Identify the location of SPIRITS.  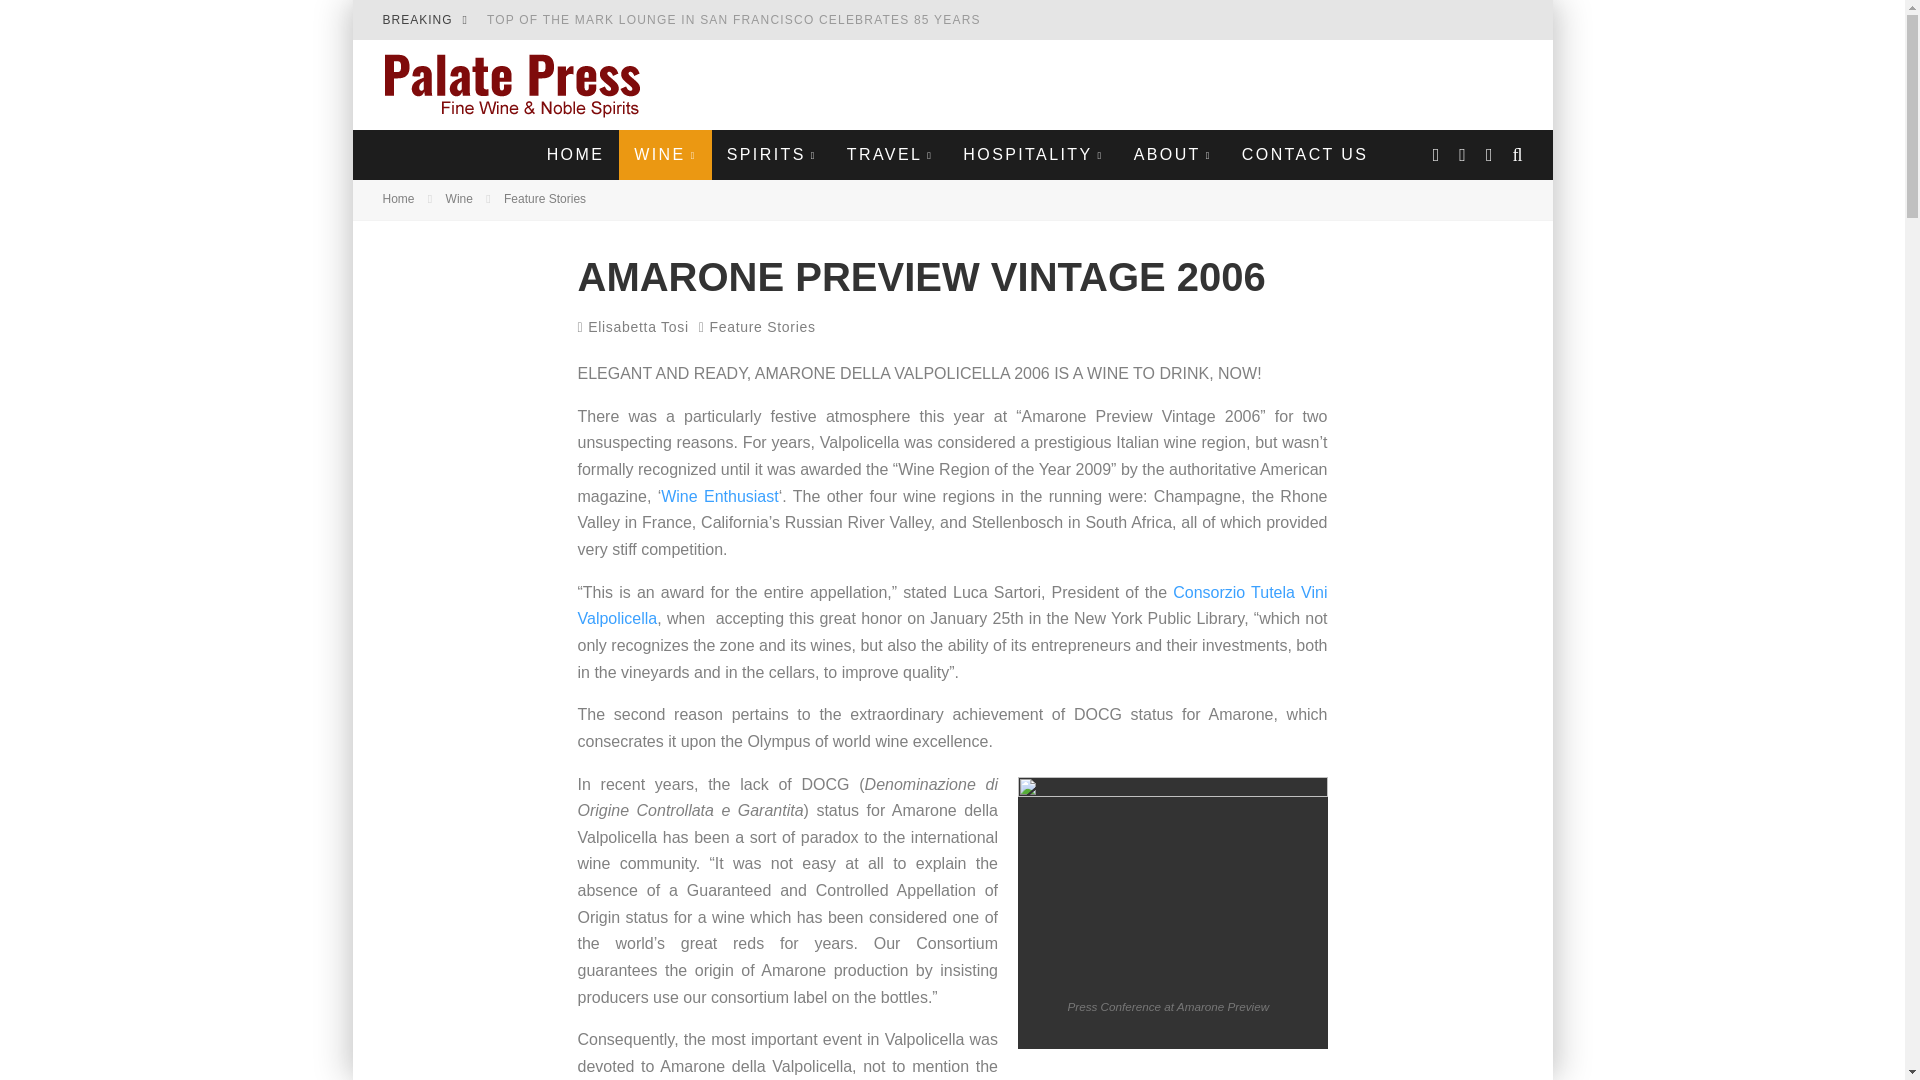
(772, 154).